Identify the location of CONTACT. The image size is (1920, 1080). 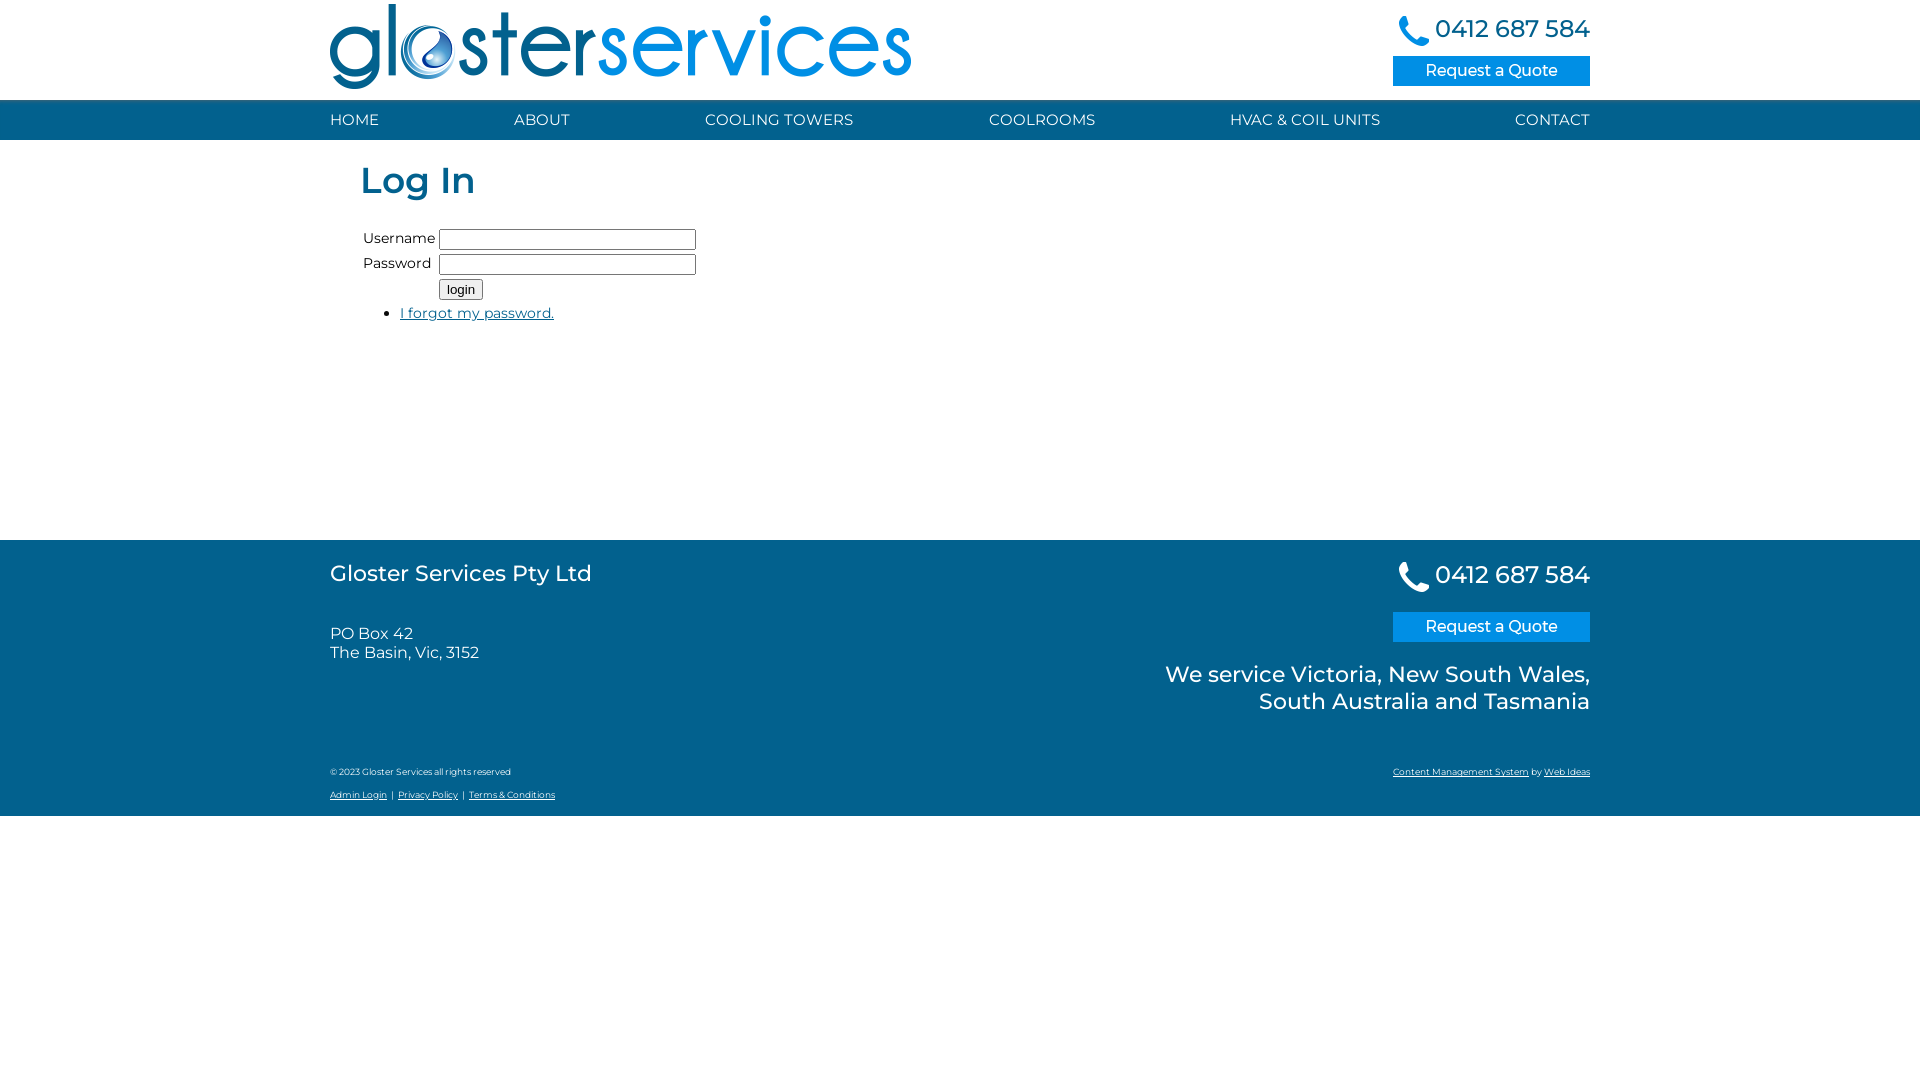
(1548, 120).